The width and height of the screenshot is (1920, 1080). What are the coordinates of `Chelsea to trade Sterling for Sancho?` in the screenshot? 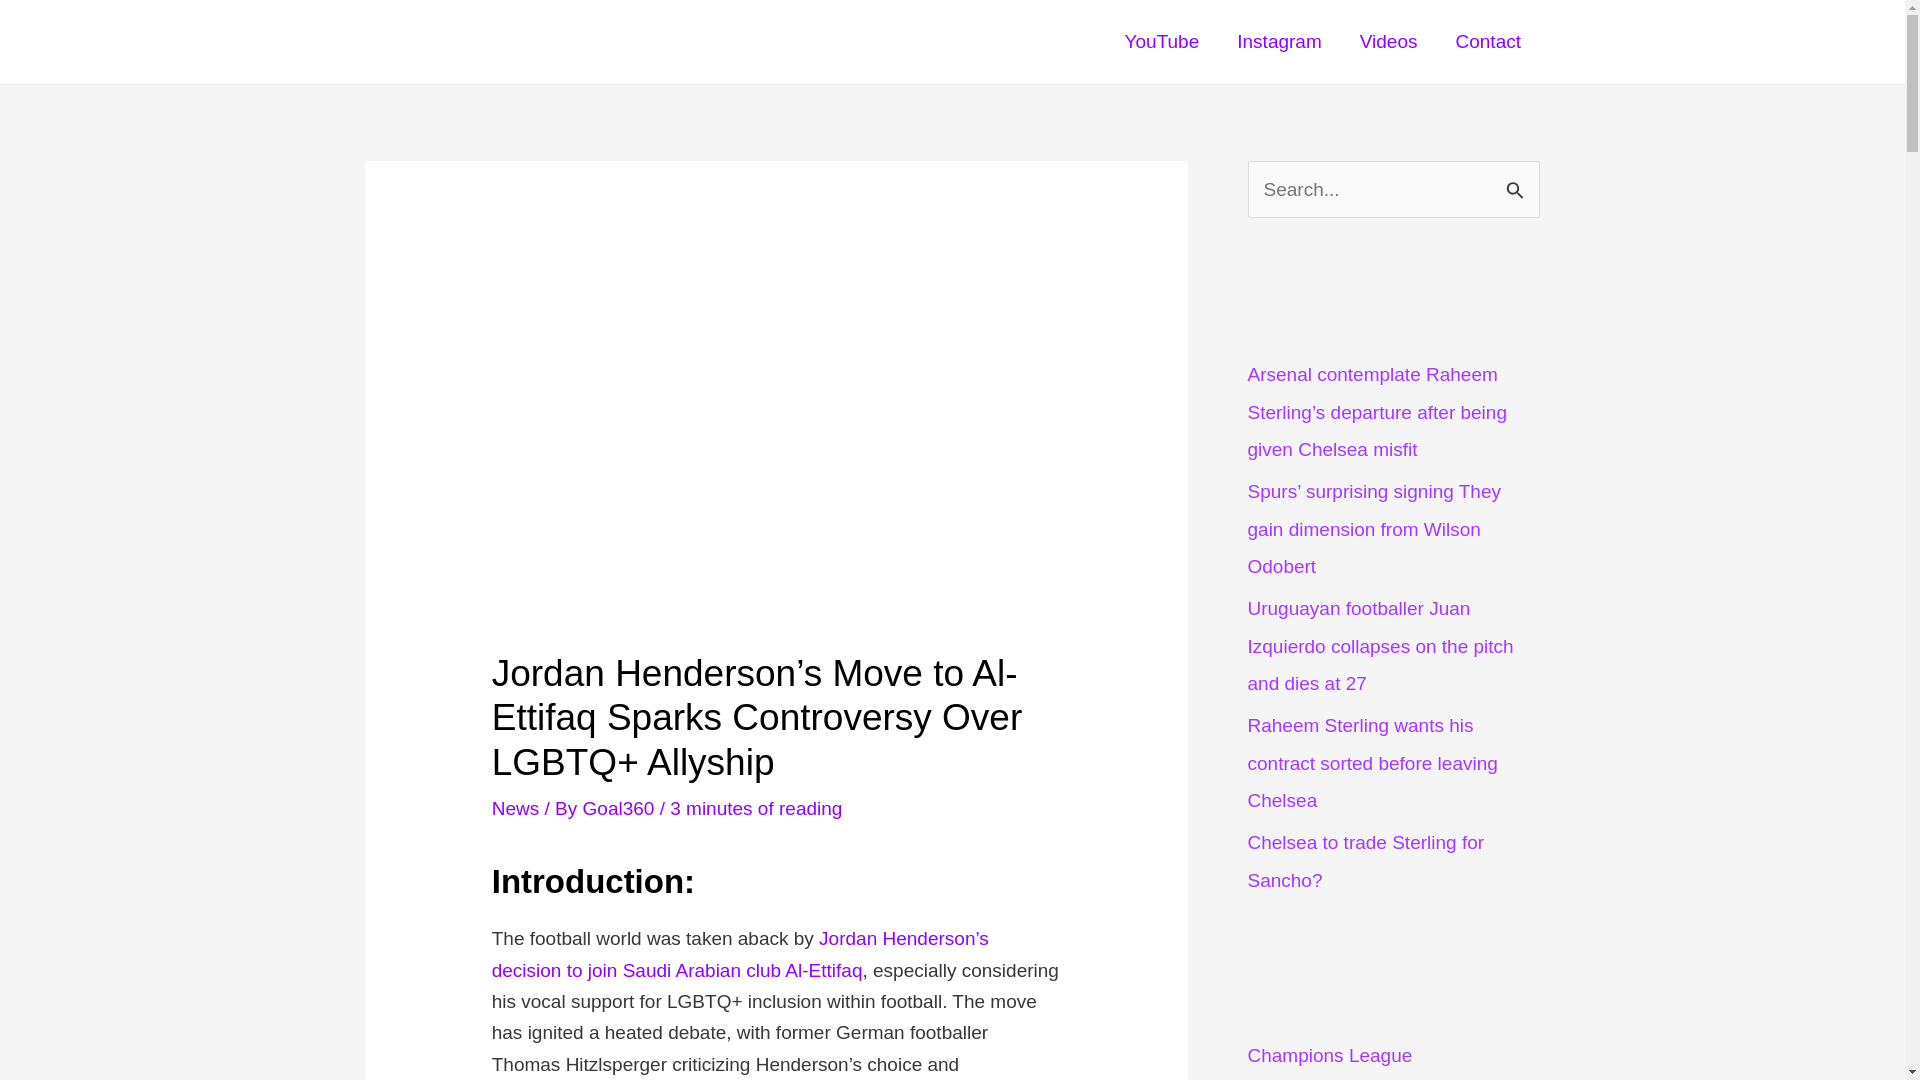 It's located at (1366, 860).